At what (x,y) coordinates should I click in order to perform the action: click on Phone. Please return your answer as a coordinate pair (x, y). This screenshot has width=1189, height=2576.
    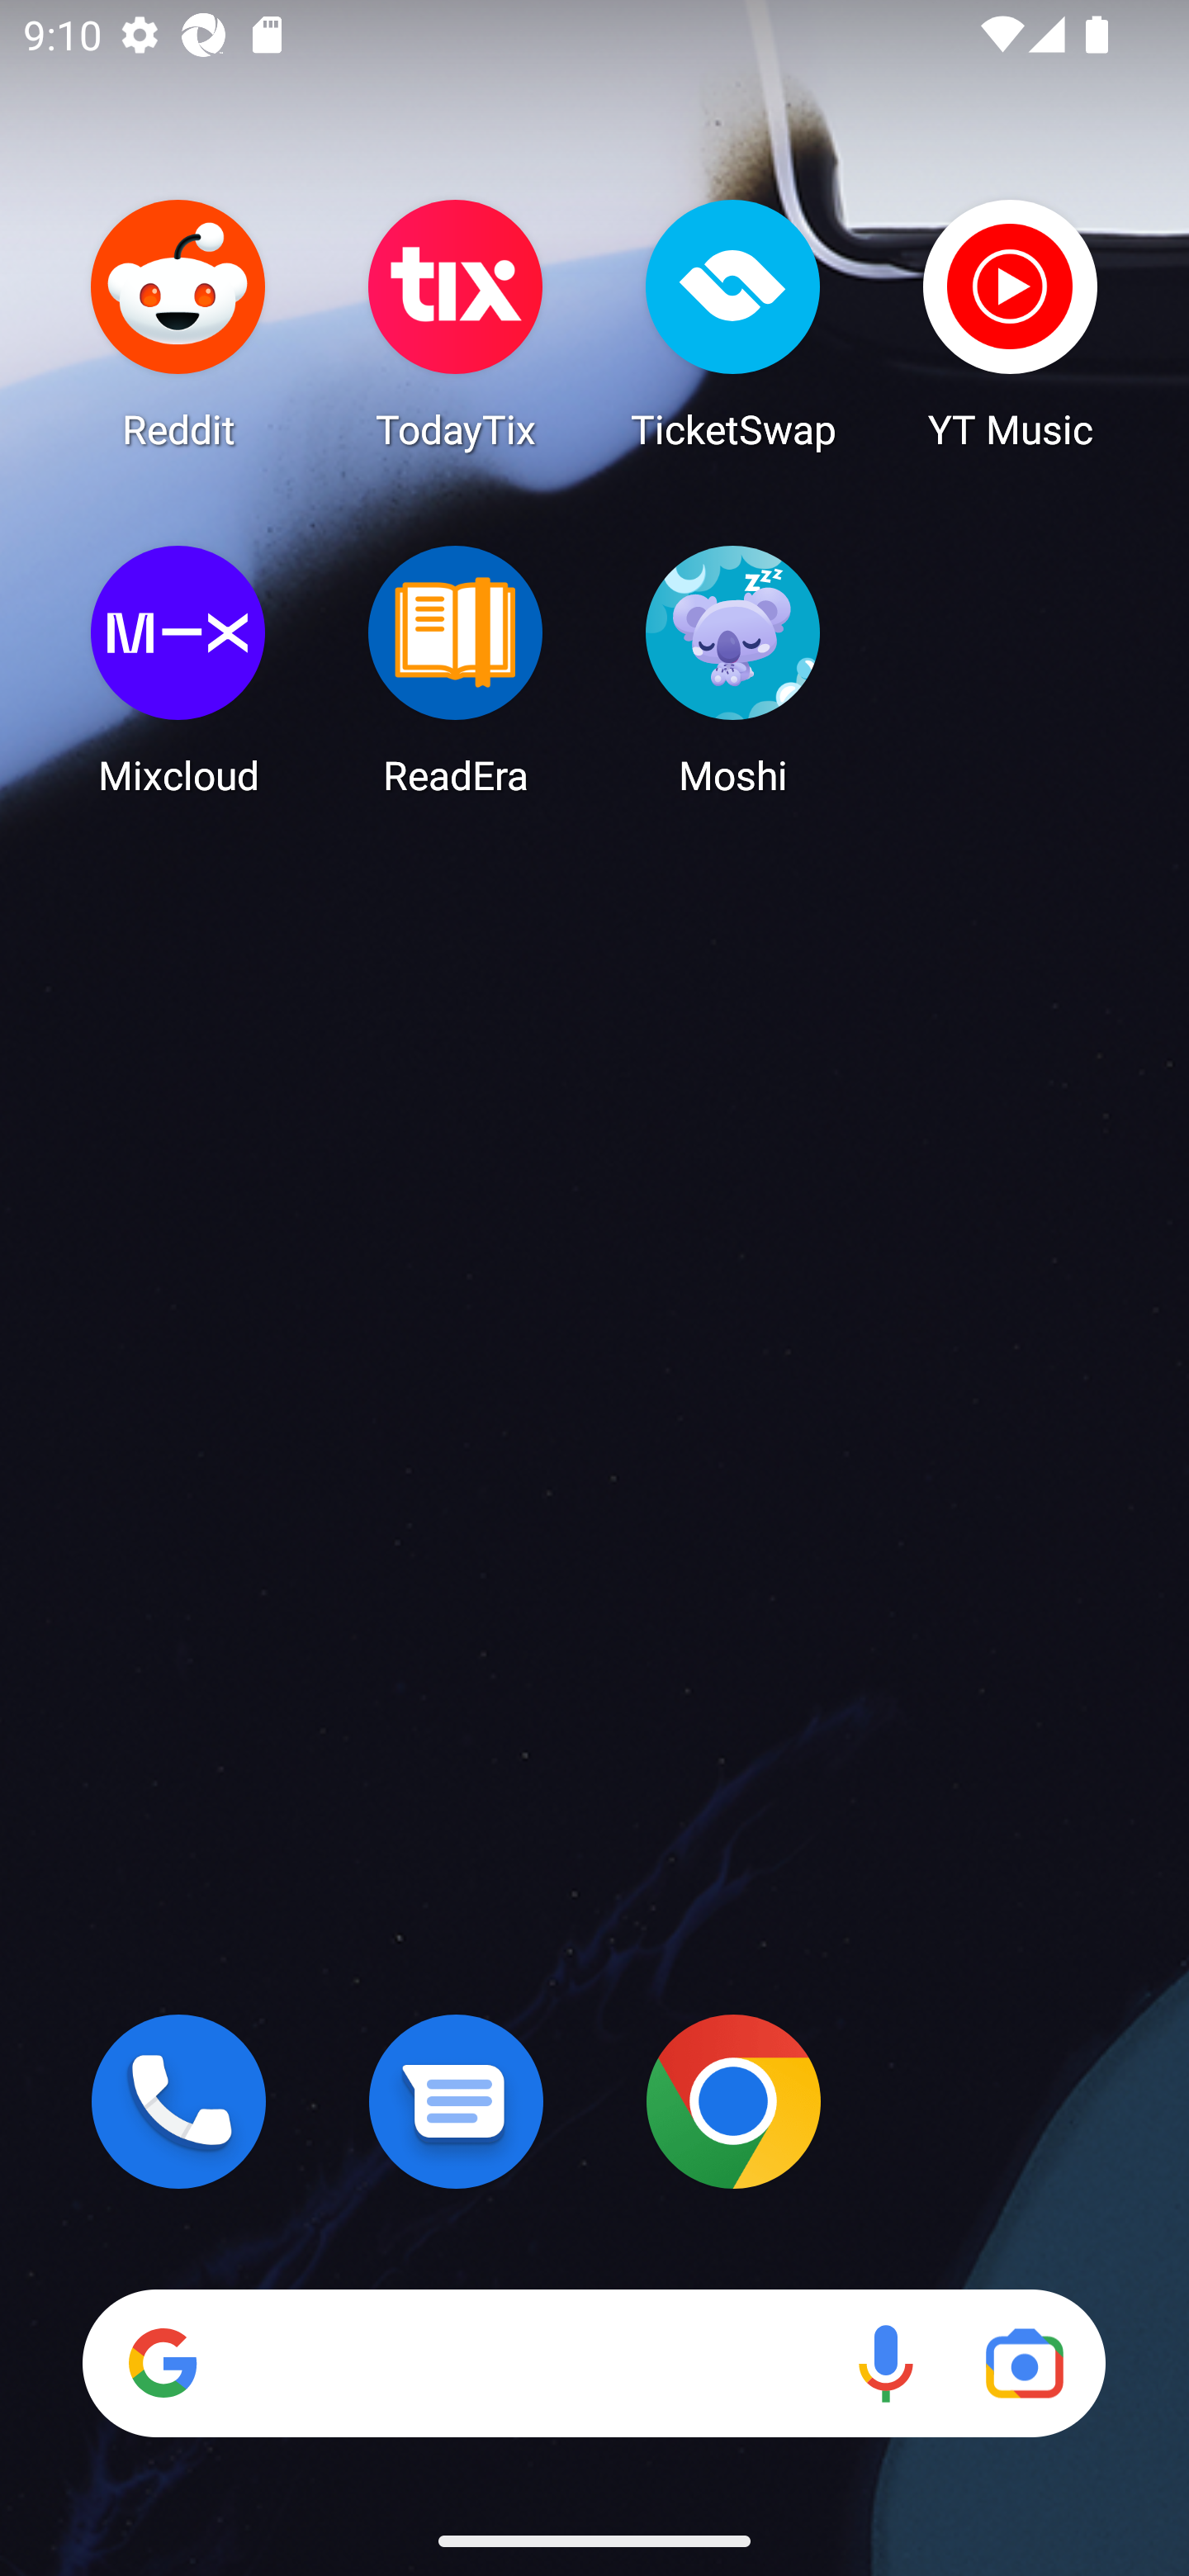
    Looking at the image, I should click on (178, 2101).